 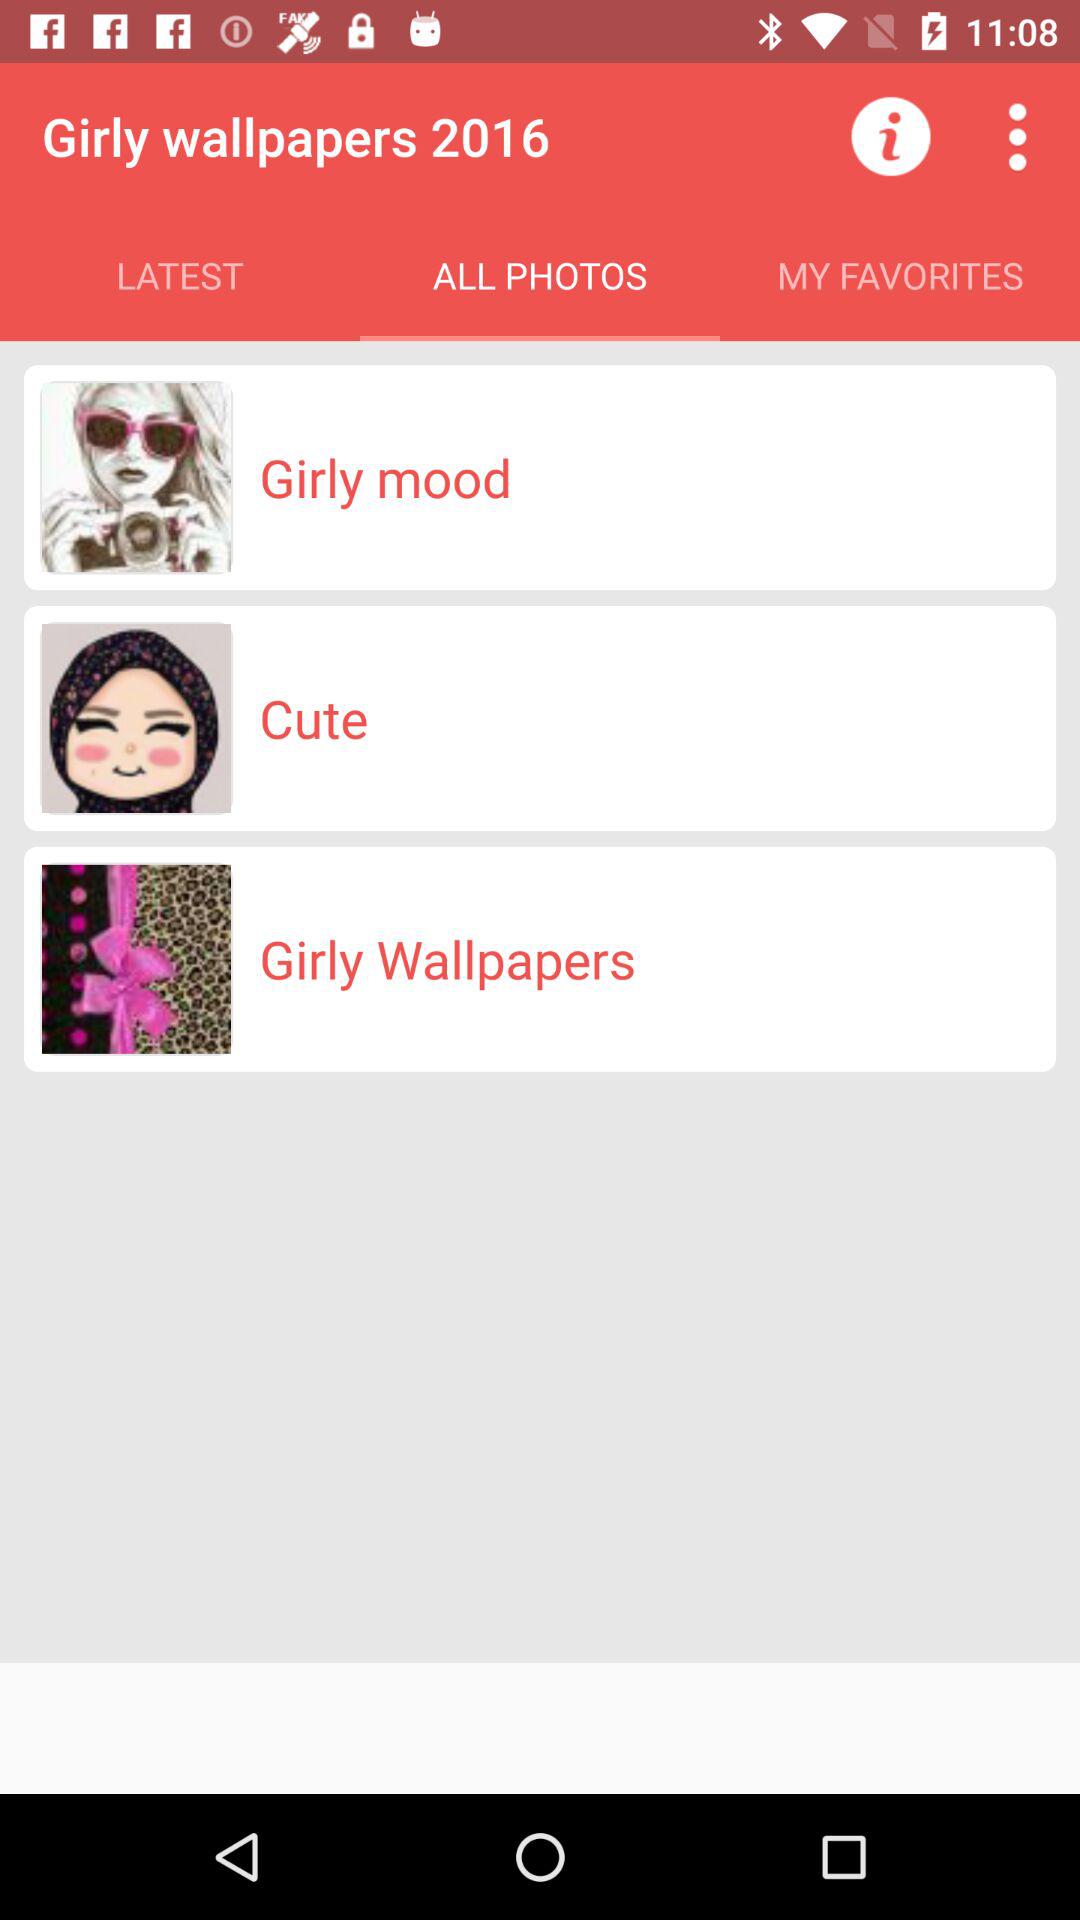 What do you see at coordinates (1017, 136) in the screenshot?
I see `option` at bounding box center [1017, 136].